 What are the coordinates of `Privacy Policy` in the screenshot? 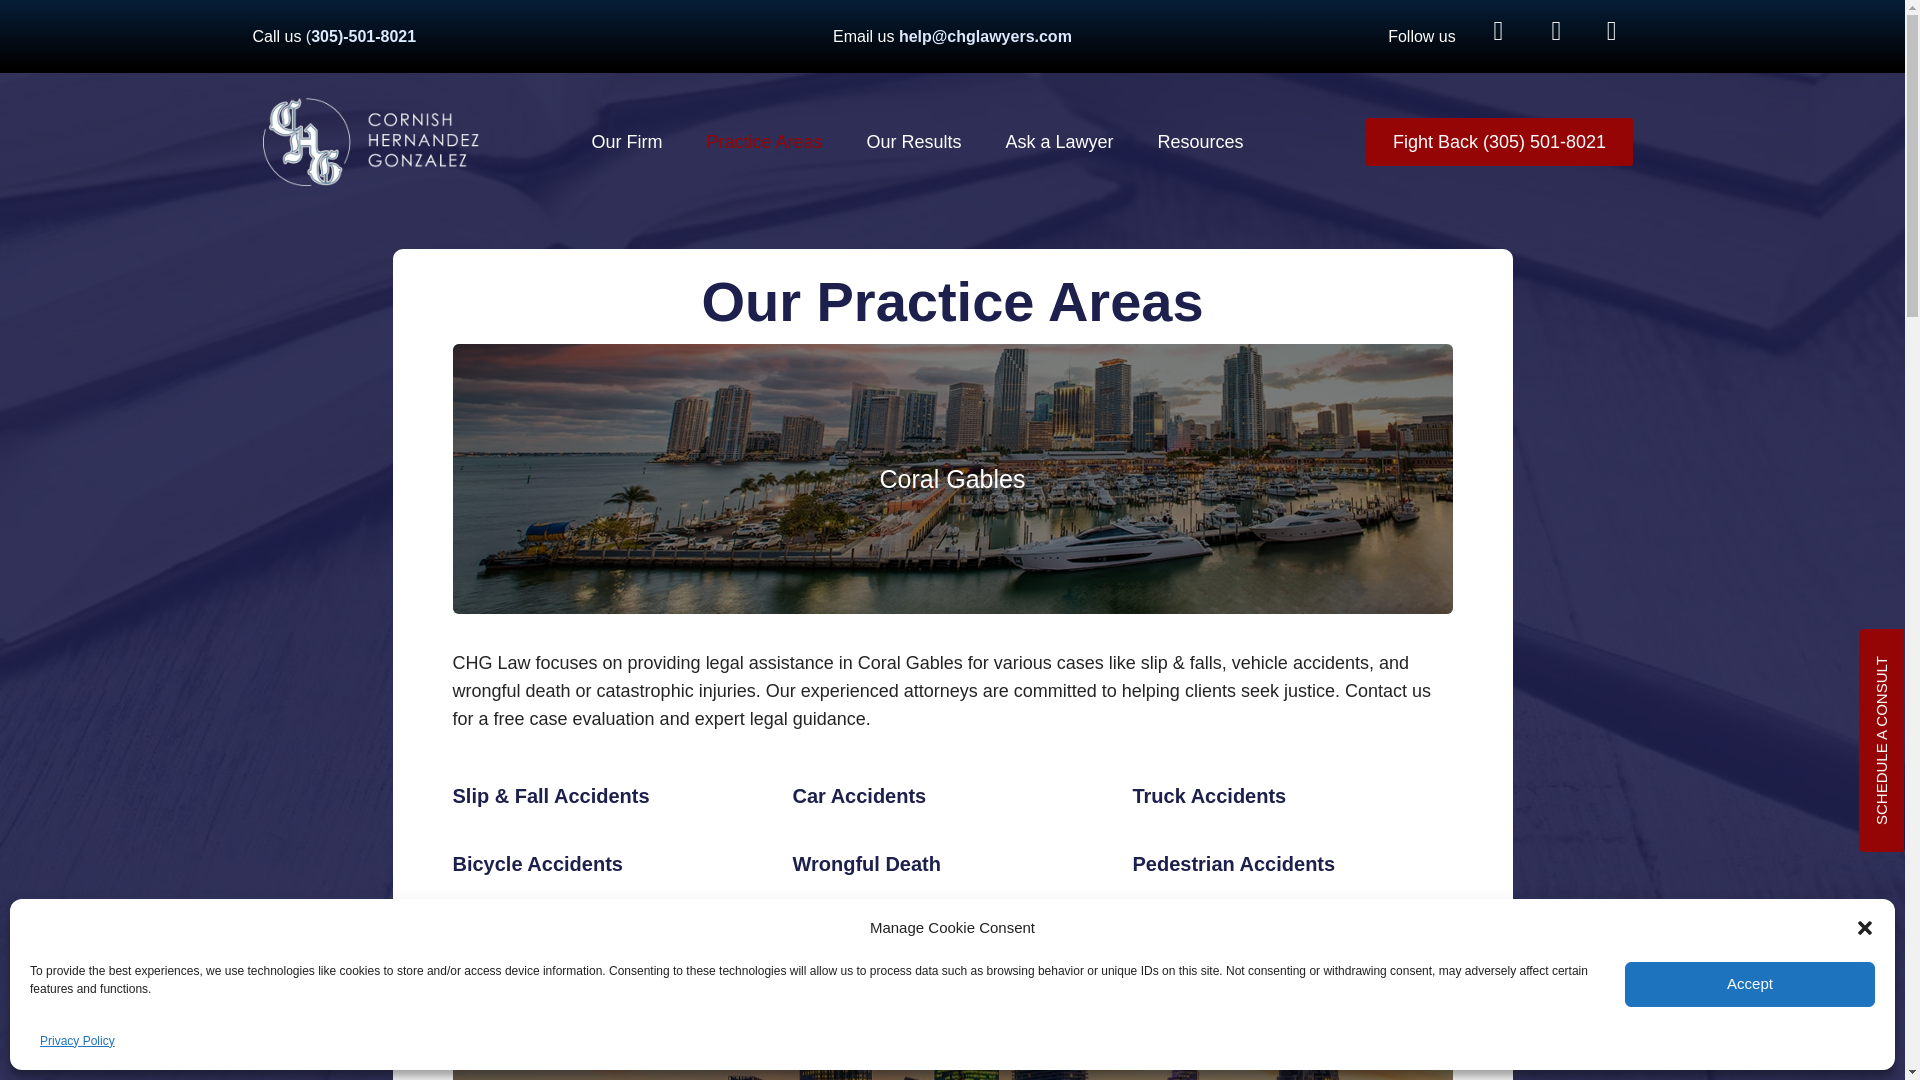 It's located at (78, 1041).